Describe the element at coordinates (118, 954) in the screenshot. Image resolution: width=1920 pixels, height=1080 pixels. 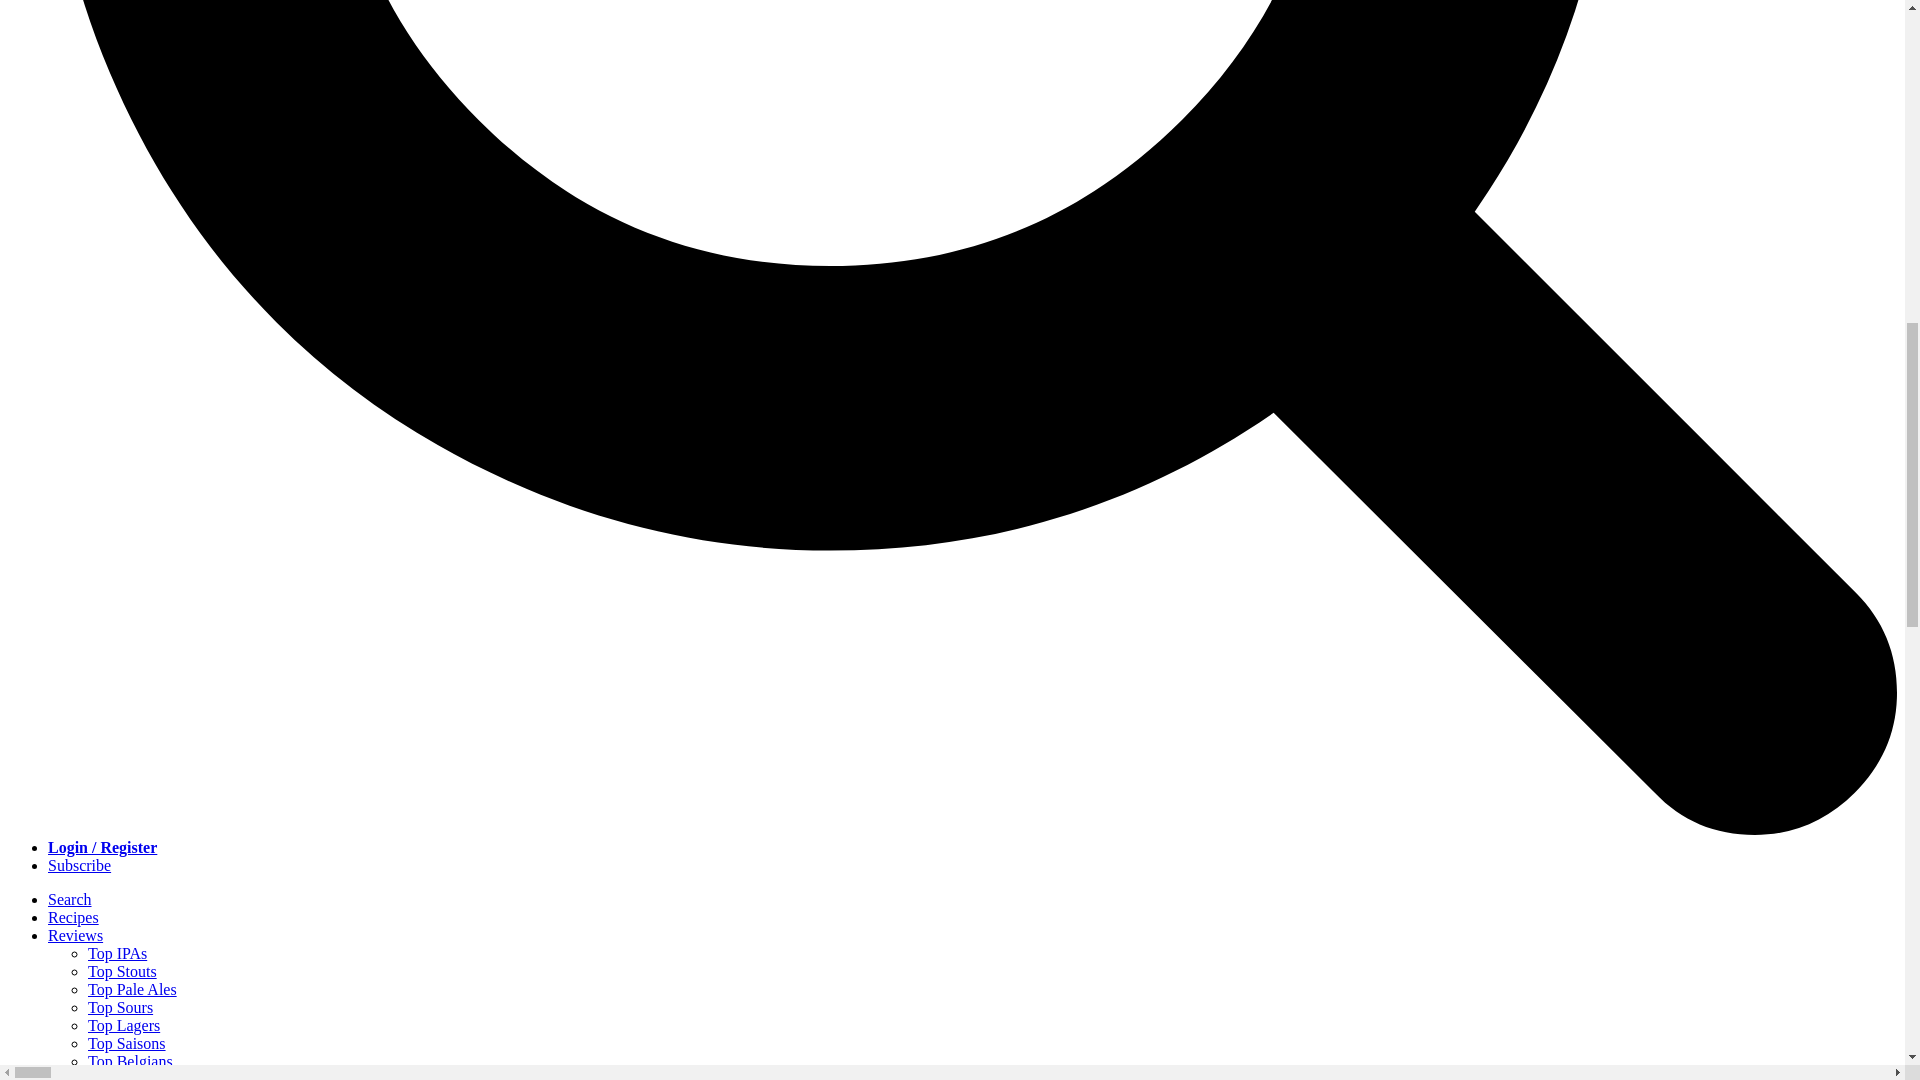
I see `Top IPAs` at that location.